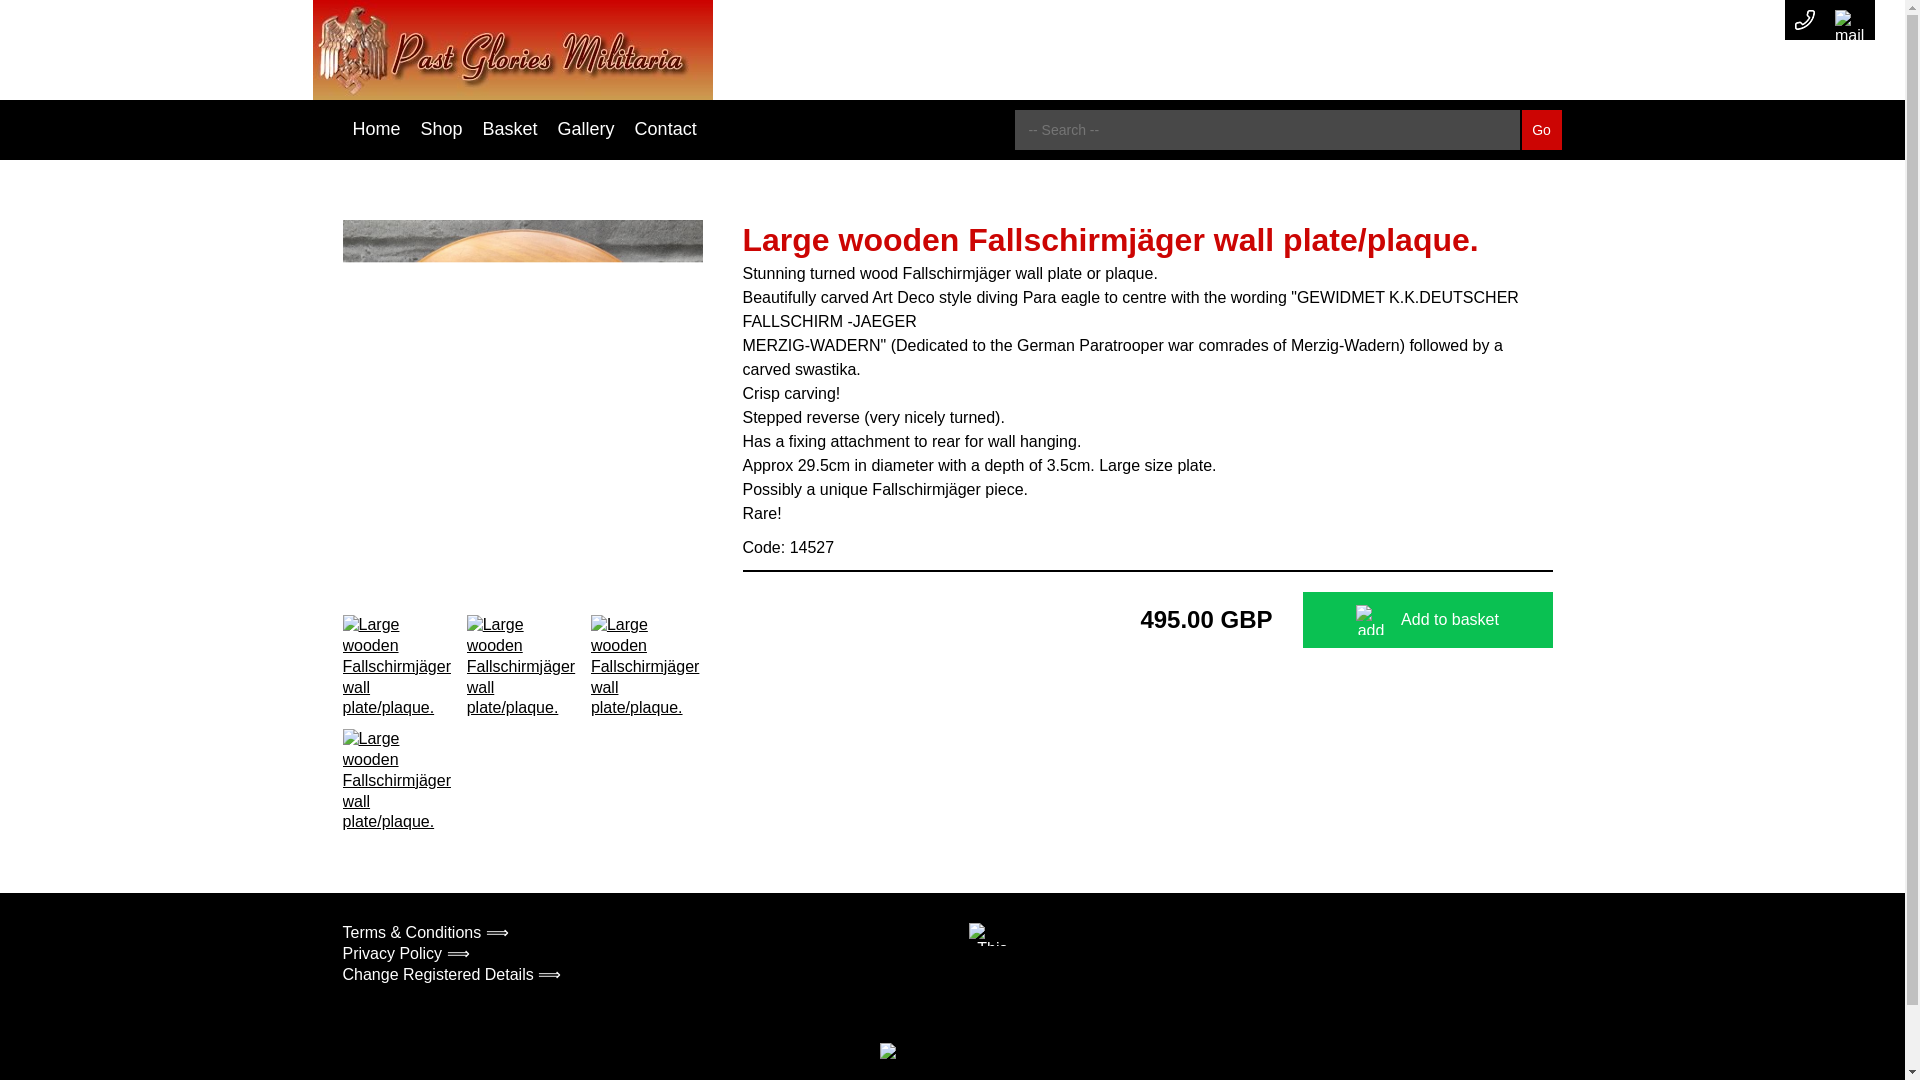 This screenshot has height=1080, width=1920. I want to click on tel, so click(1804, 20).